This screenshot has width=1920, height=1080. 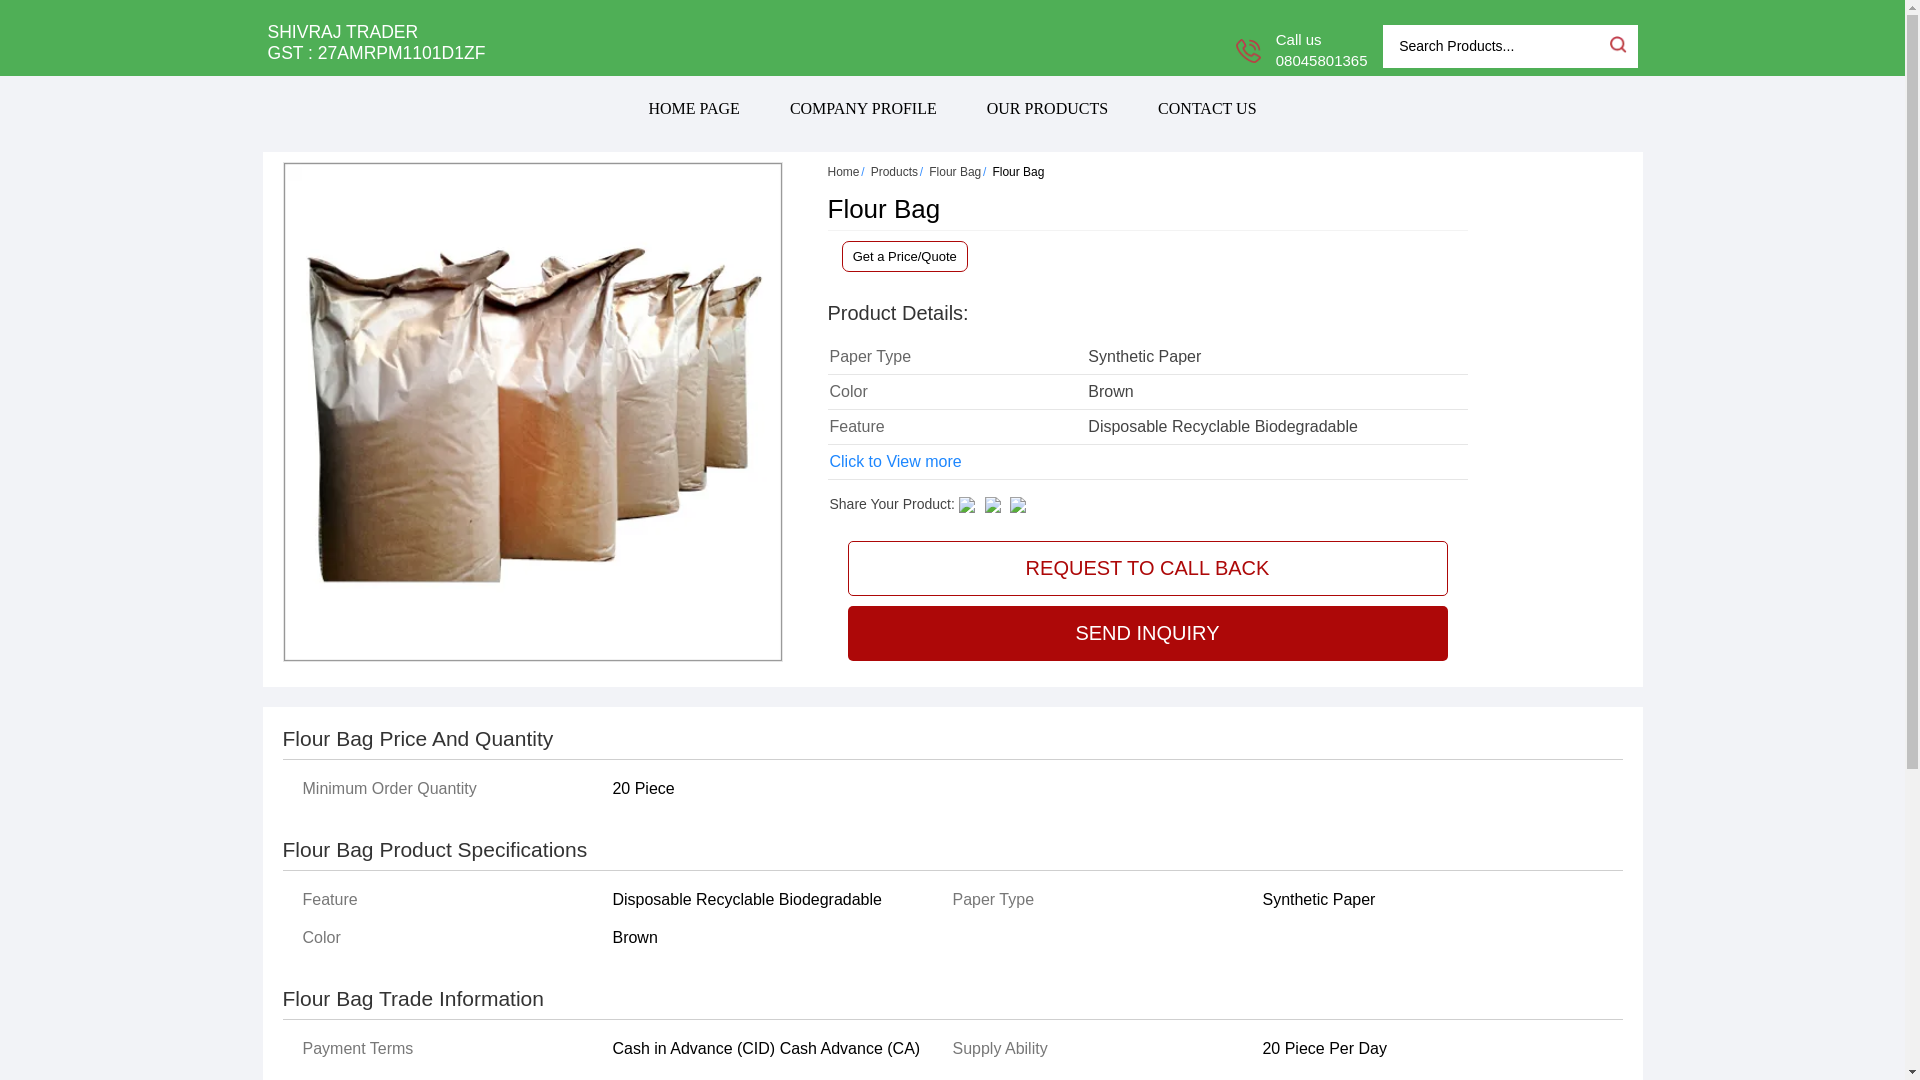 What do you see at coordinates (862, 108) in the screenshot?
I see `COMPANY PROFILE` at bounding box center [862, 108].